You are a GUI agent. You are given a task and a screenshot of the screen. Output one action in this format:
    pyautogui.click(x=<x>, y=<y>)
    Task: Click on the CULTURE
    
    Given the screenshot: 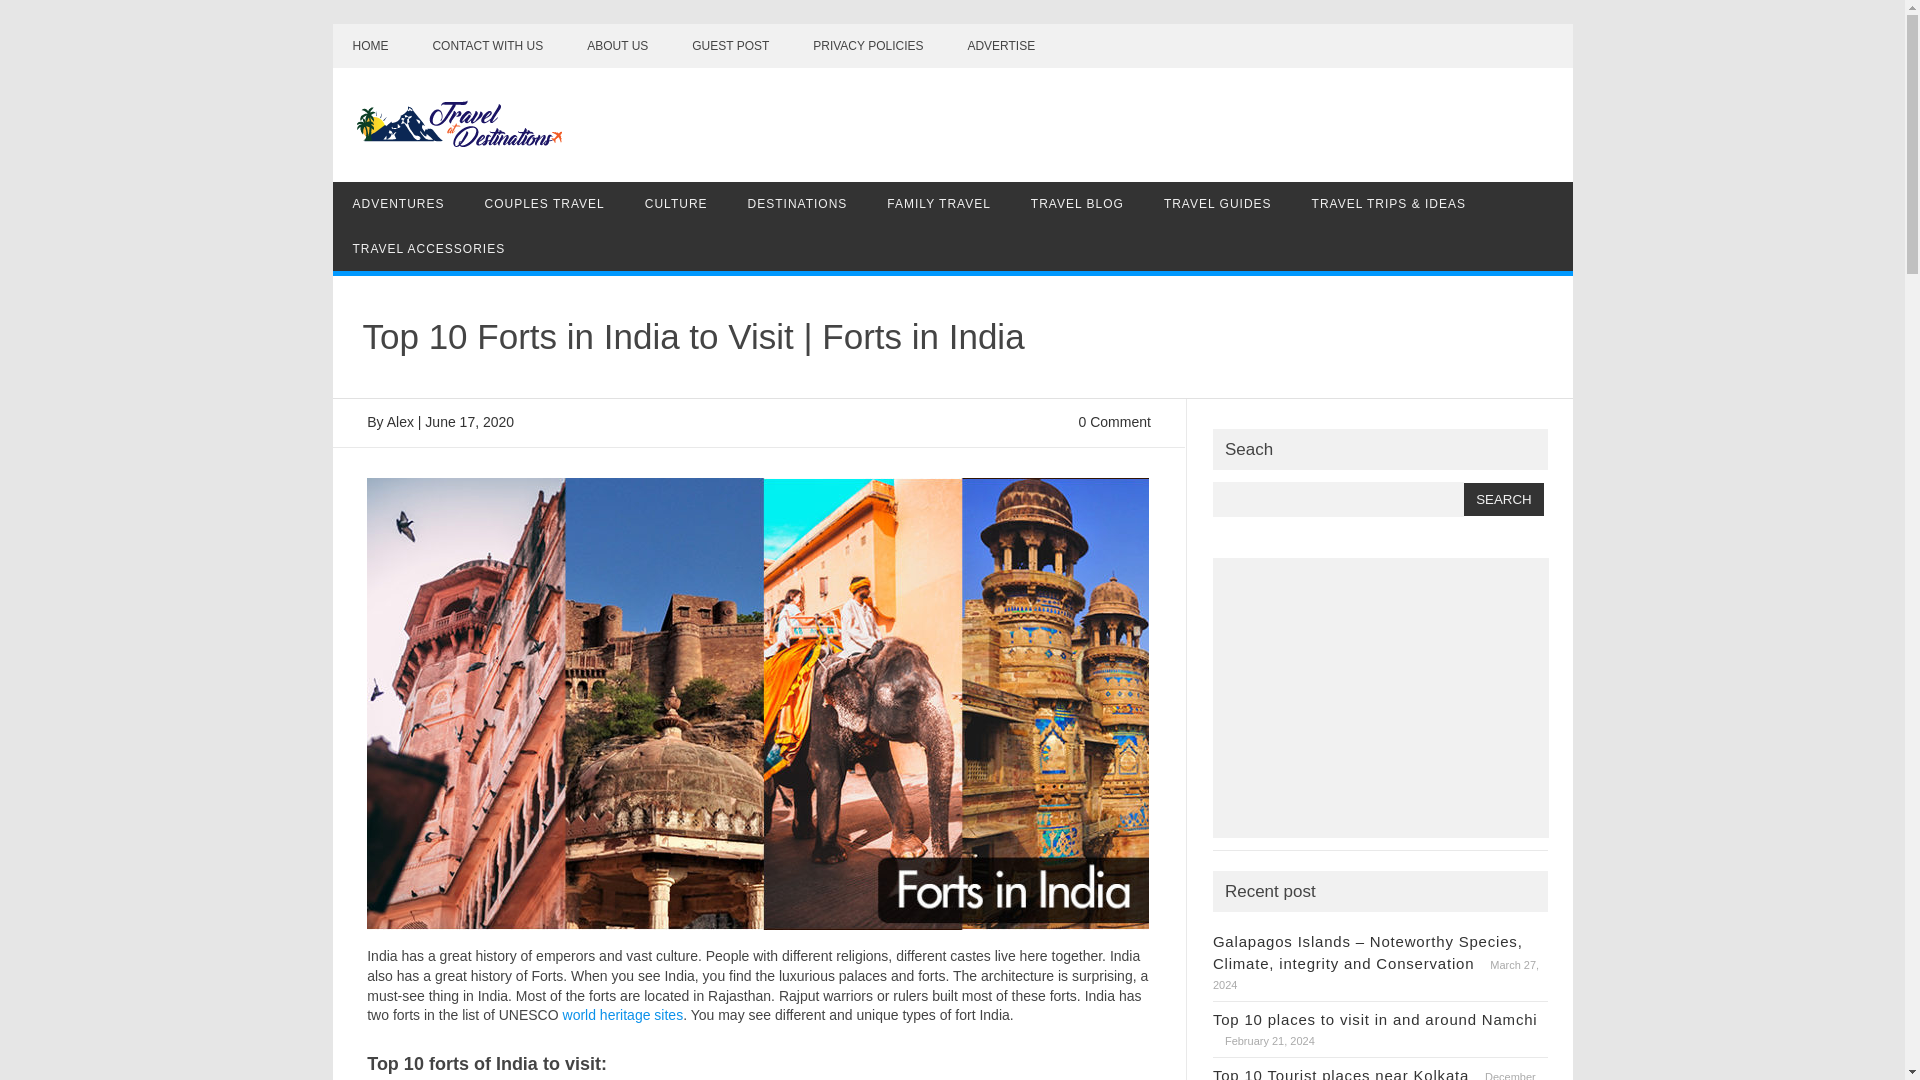 What is the action you would take?
    pyautogui.click(x=676, y=204)
    